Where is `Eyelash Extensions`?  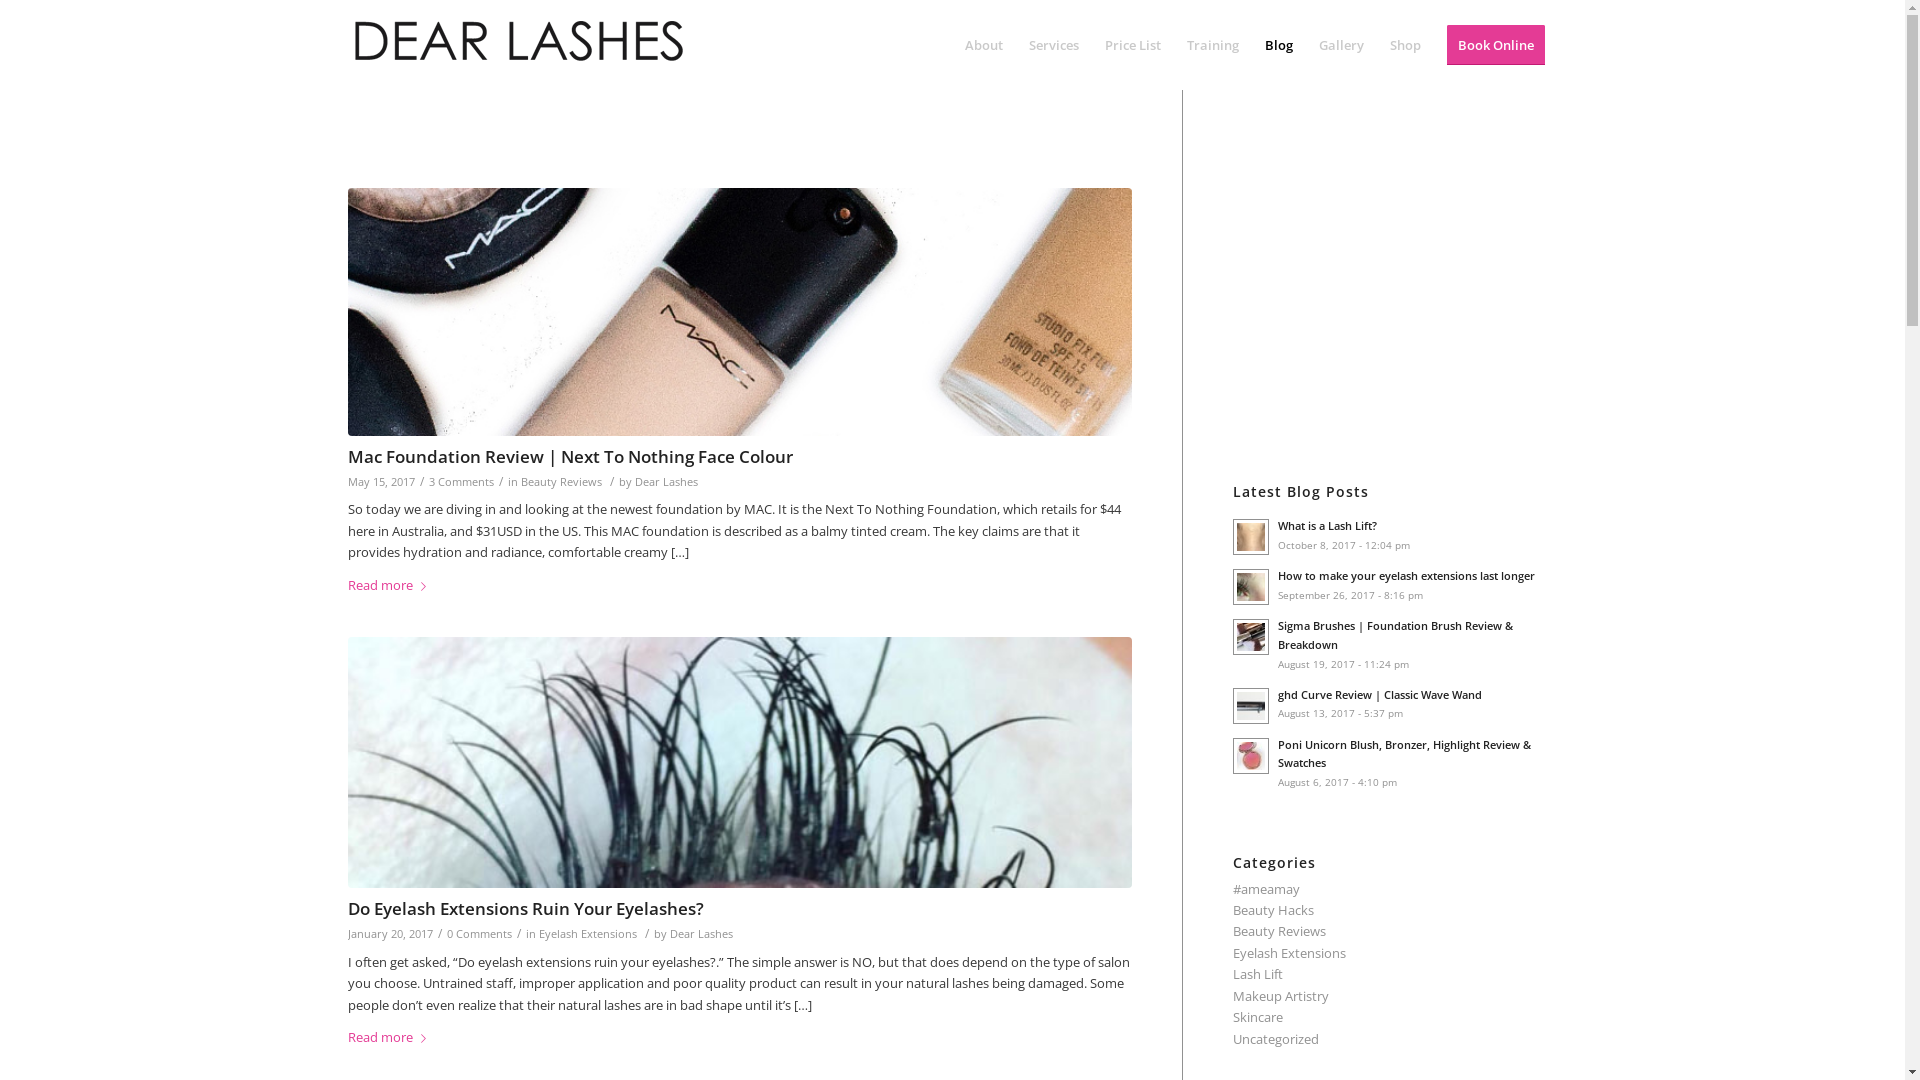 Eyelash Extensions is located at coordinates (587, 934).